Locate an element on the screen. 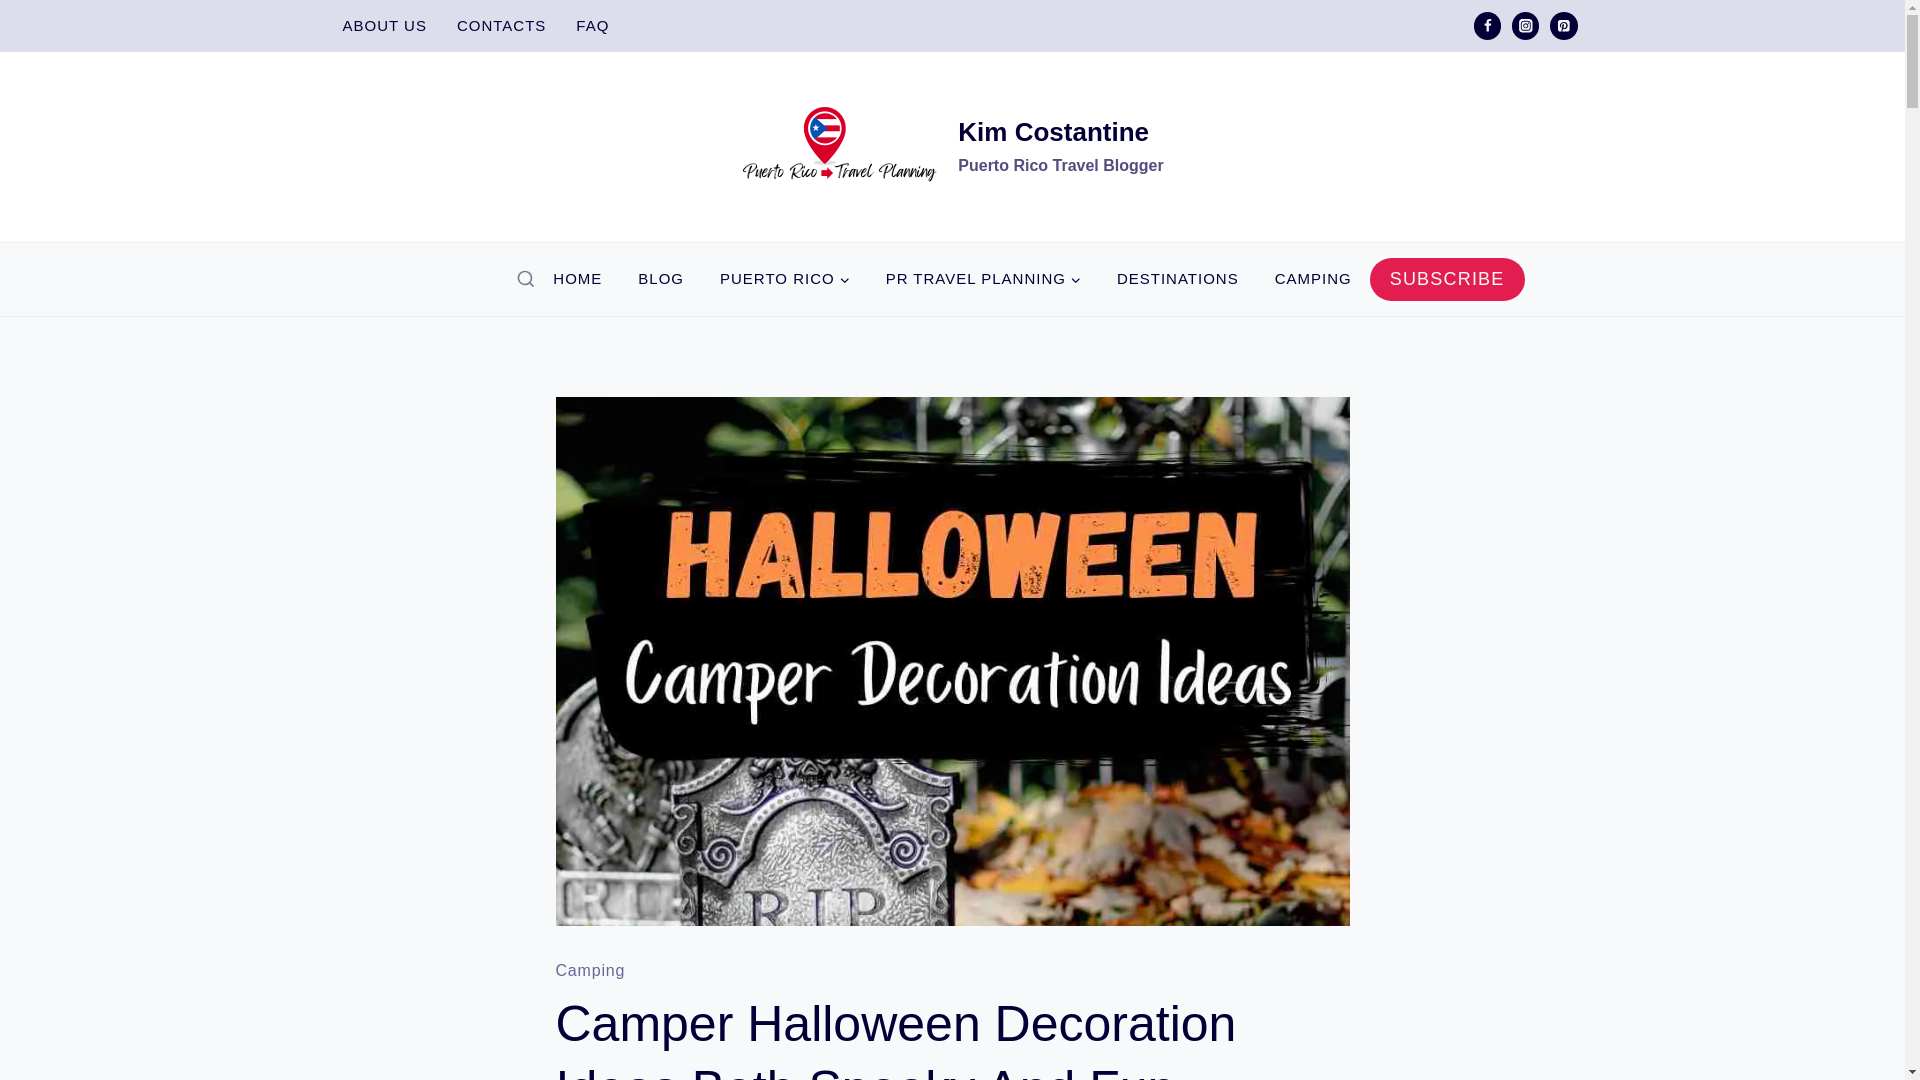 This screenshot has width=1920, height=1080. CAMPING is located at coordinates (578, 279).